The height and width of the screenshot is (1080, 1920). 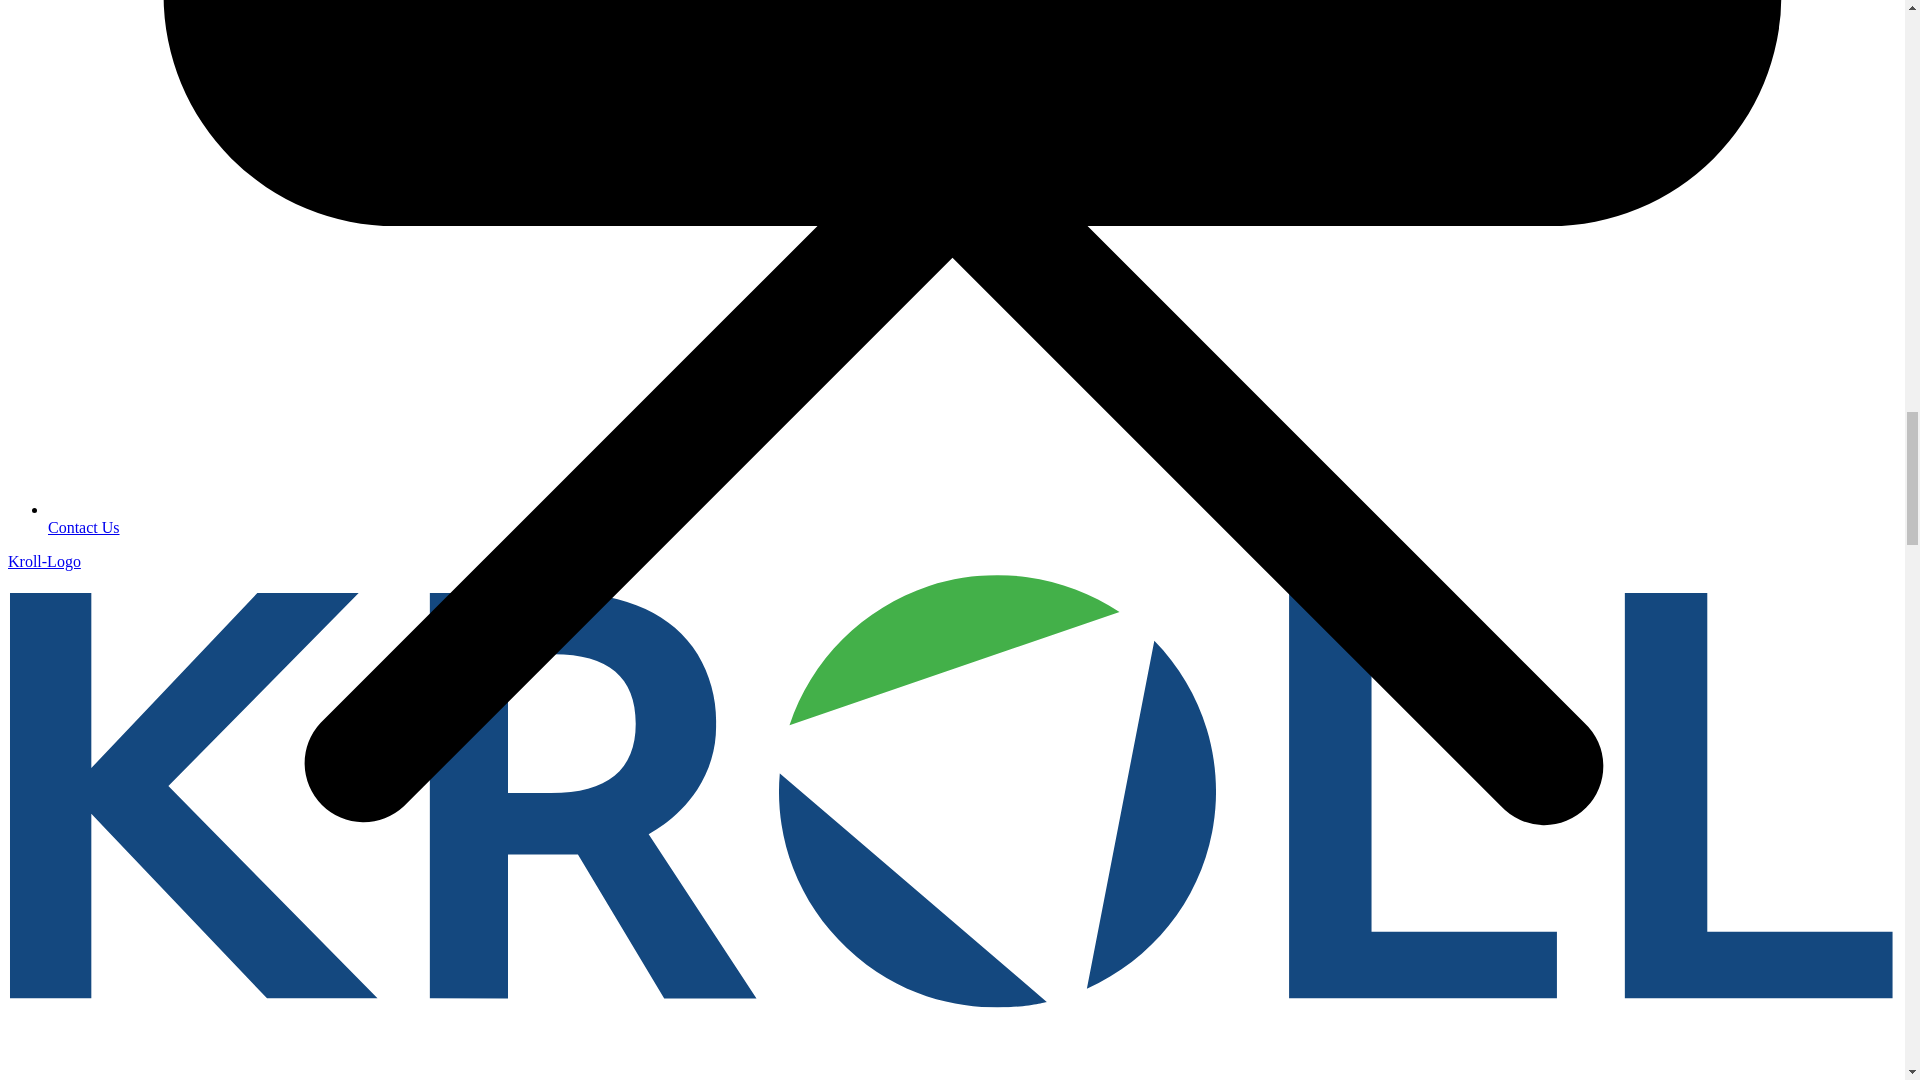 I want to click on Send Message, so click(x=84, y=527).